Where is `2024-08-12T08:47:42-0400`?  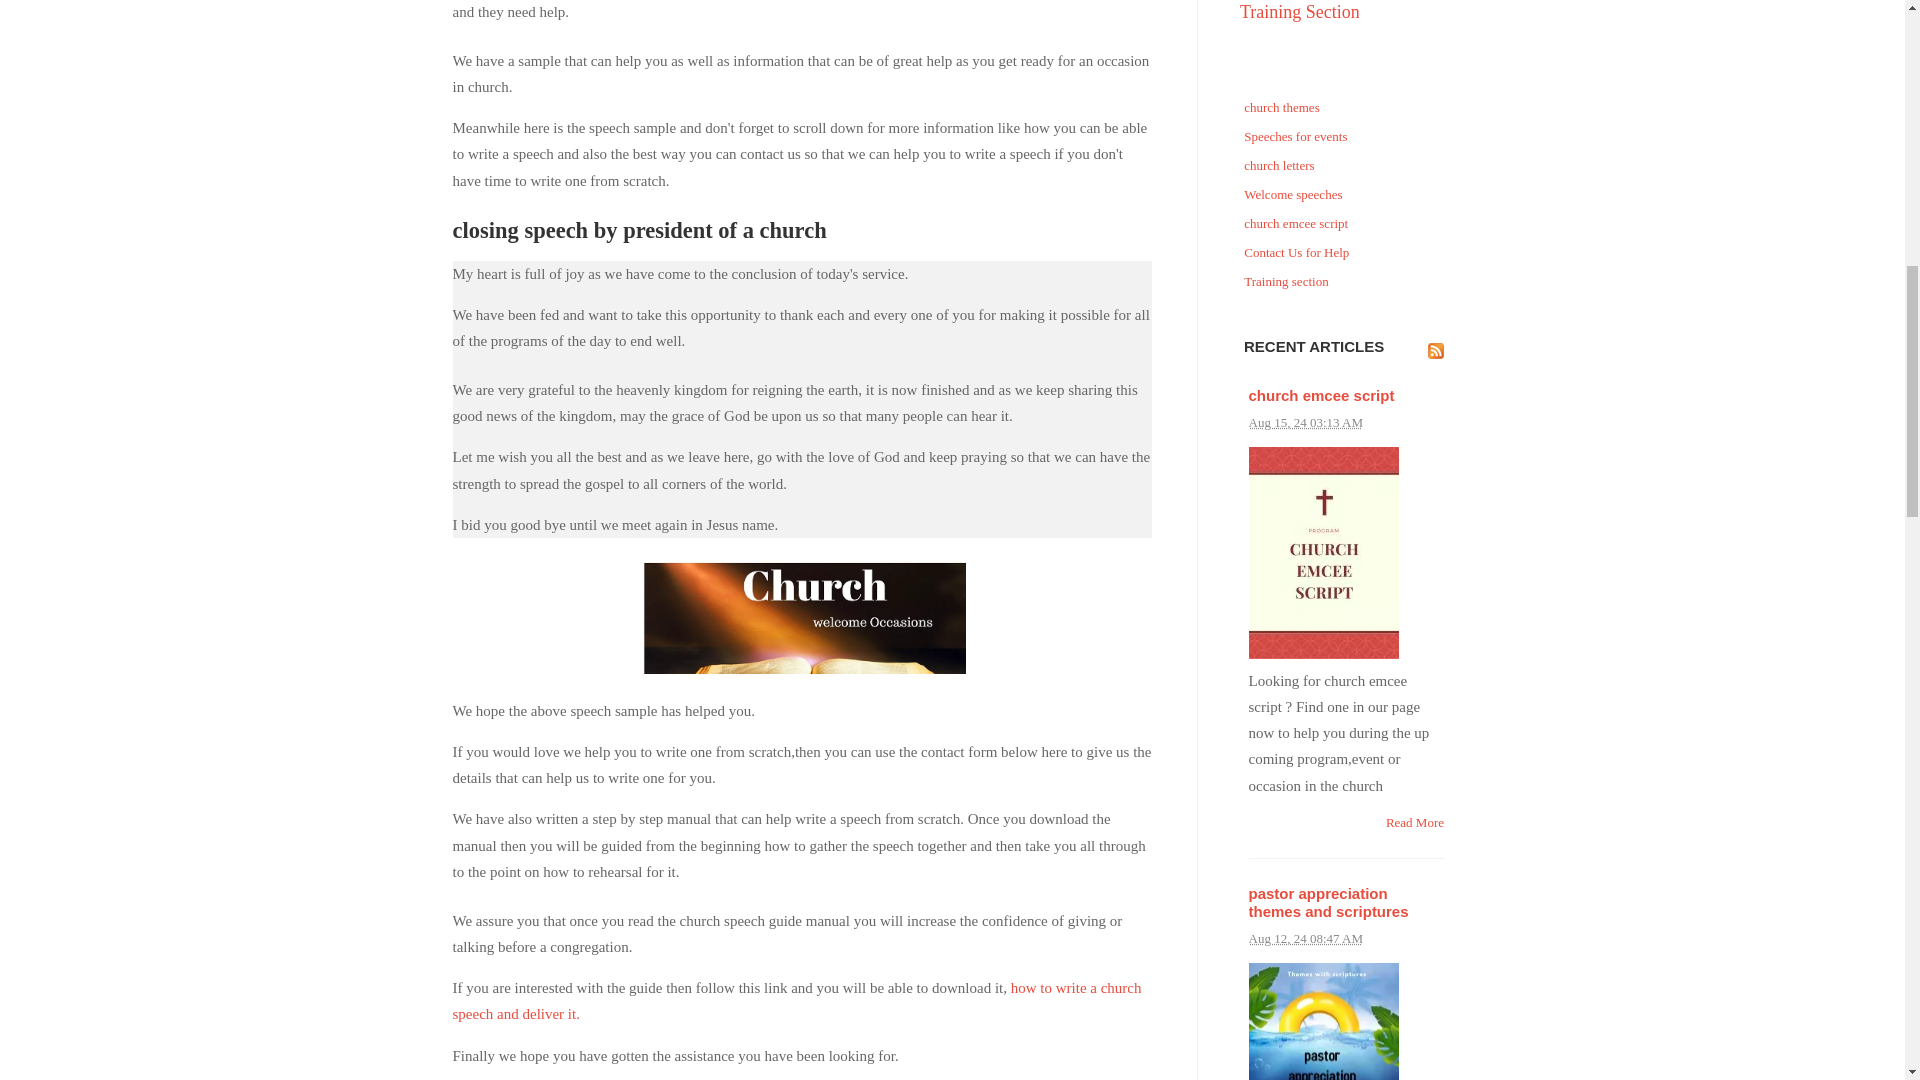
2024-08-12T08:47:42-0400 is located at coordinates (1304, 938).